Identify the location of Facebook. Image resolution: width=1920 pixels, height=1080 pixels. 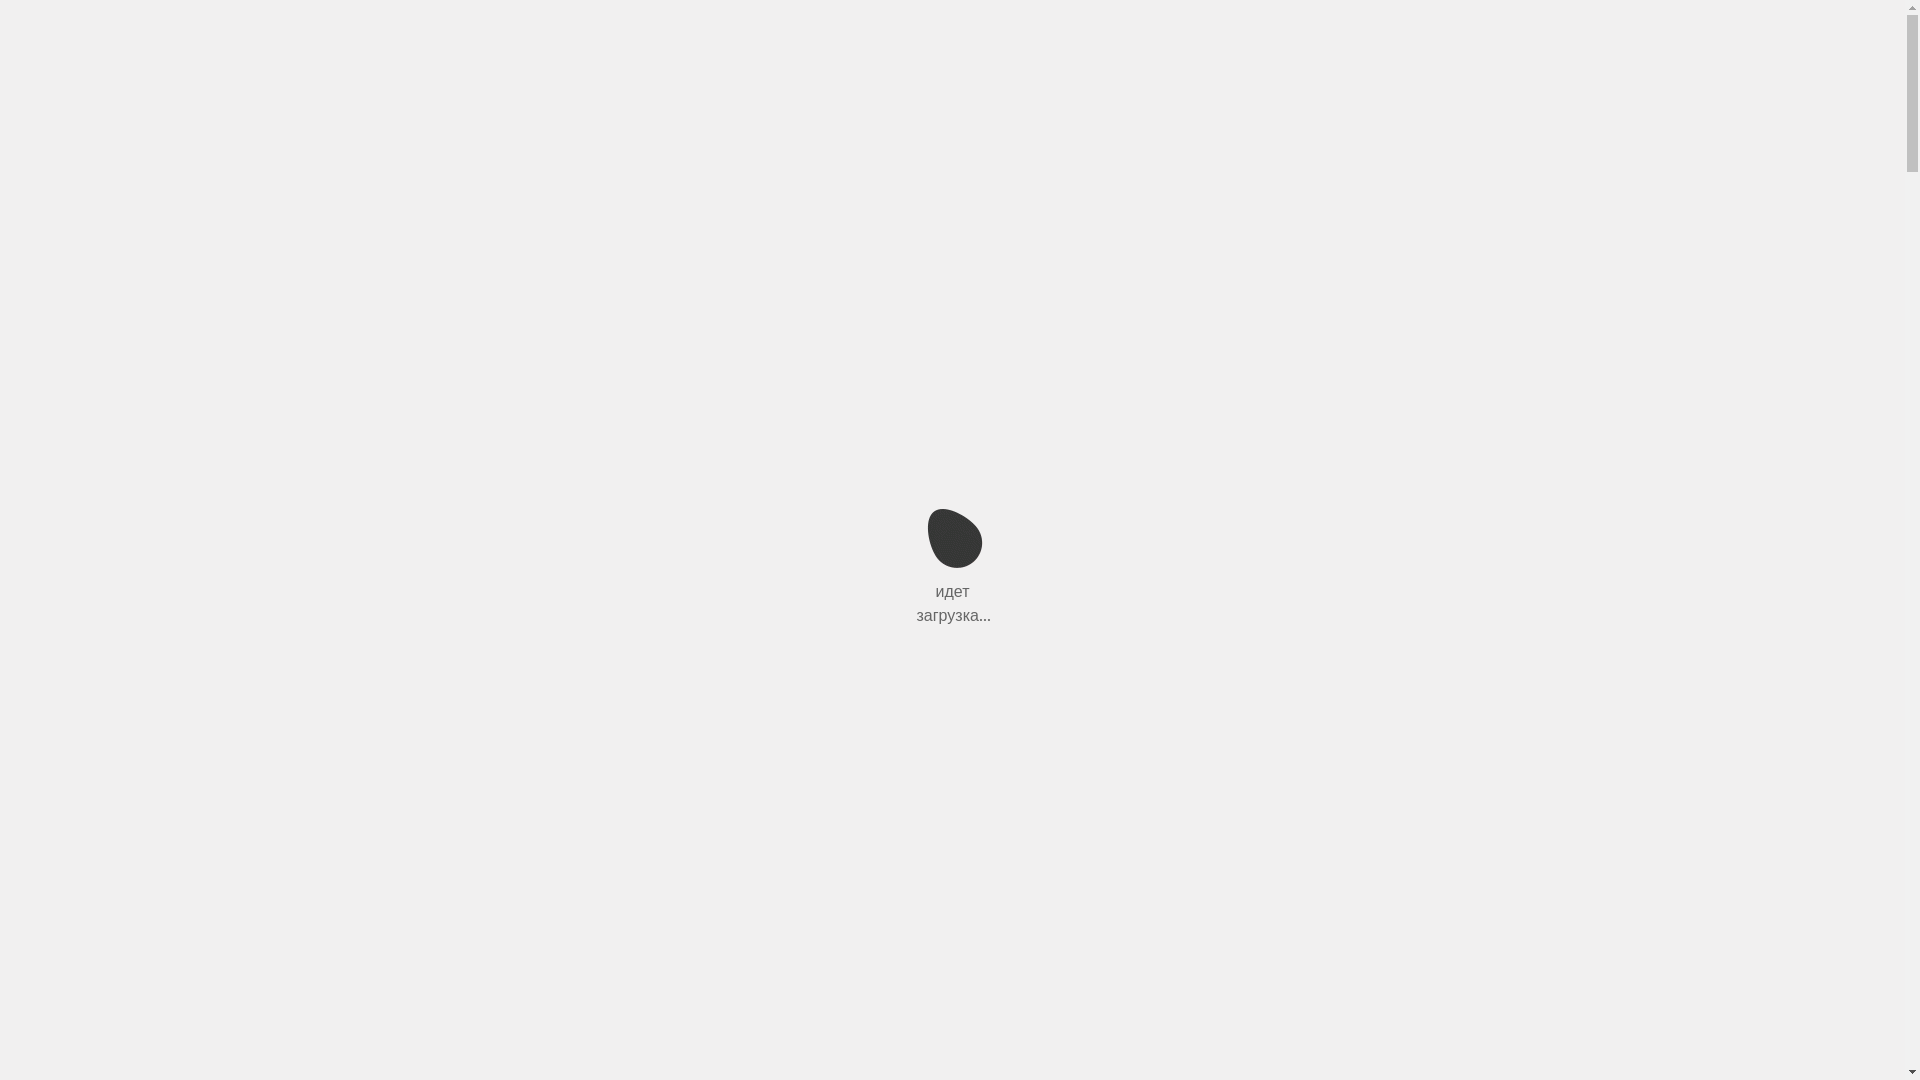
(1028, 693).